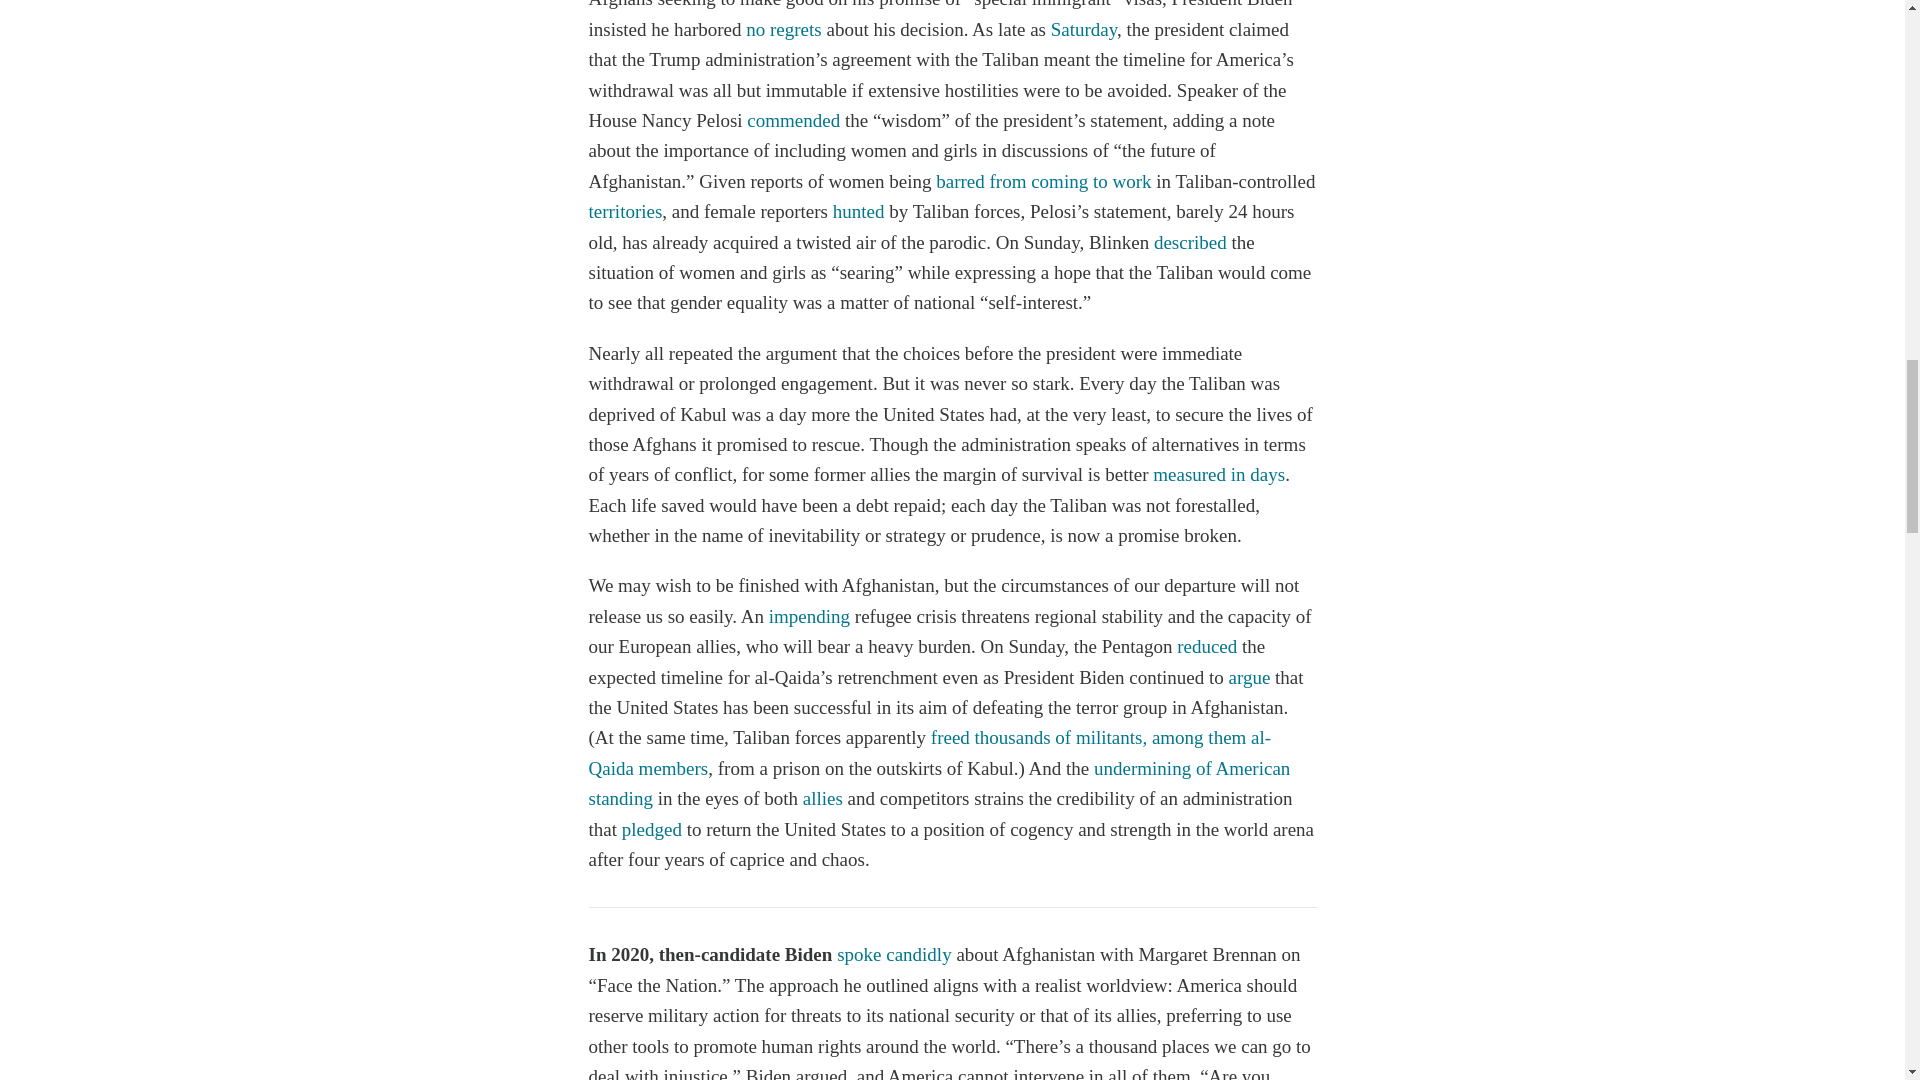 This screenshot has width=1920, height=1080. What do you see at coordinates (624, 211) in the screenshot?
I see `territories` at bounding box center [624, 211].